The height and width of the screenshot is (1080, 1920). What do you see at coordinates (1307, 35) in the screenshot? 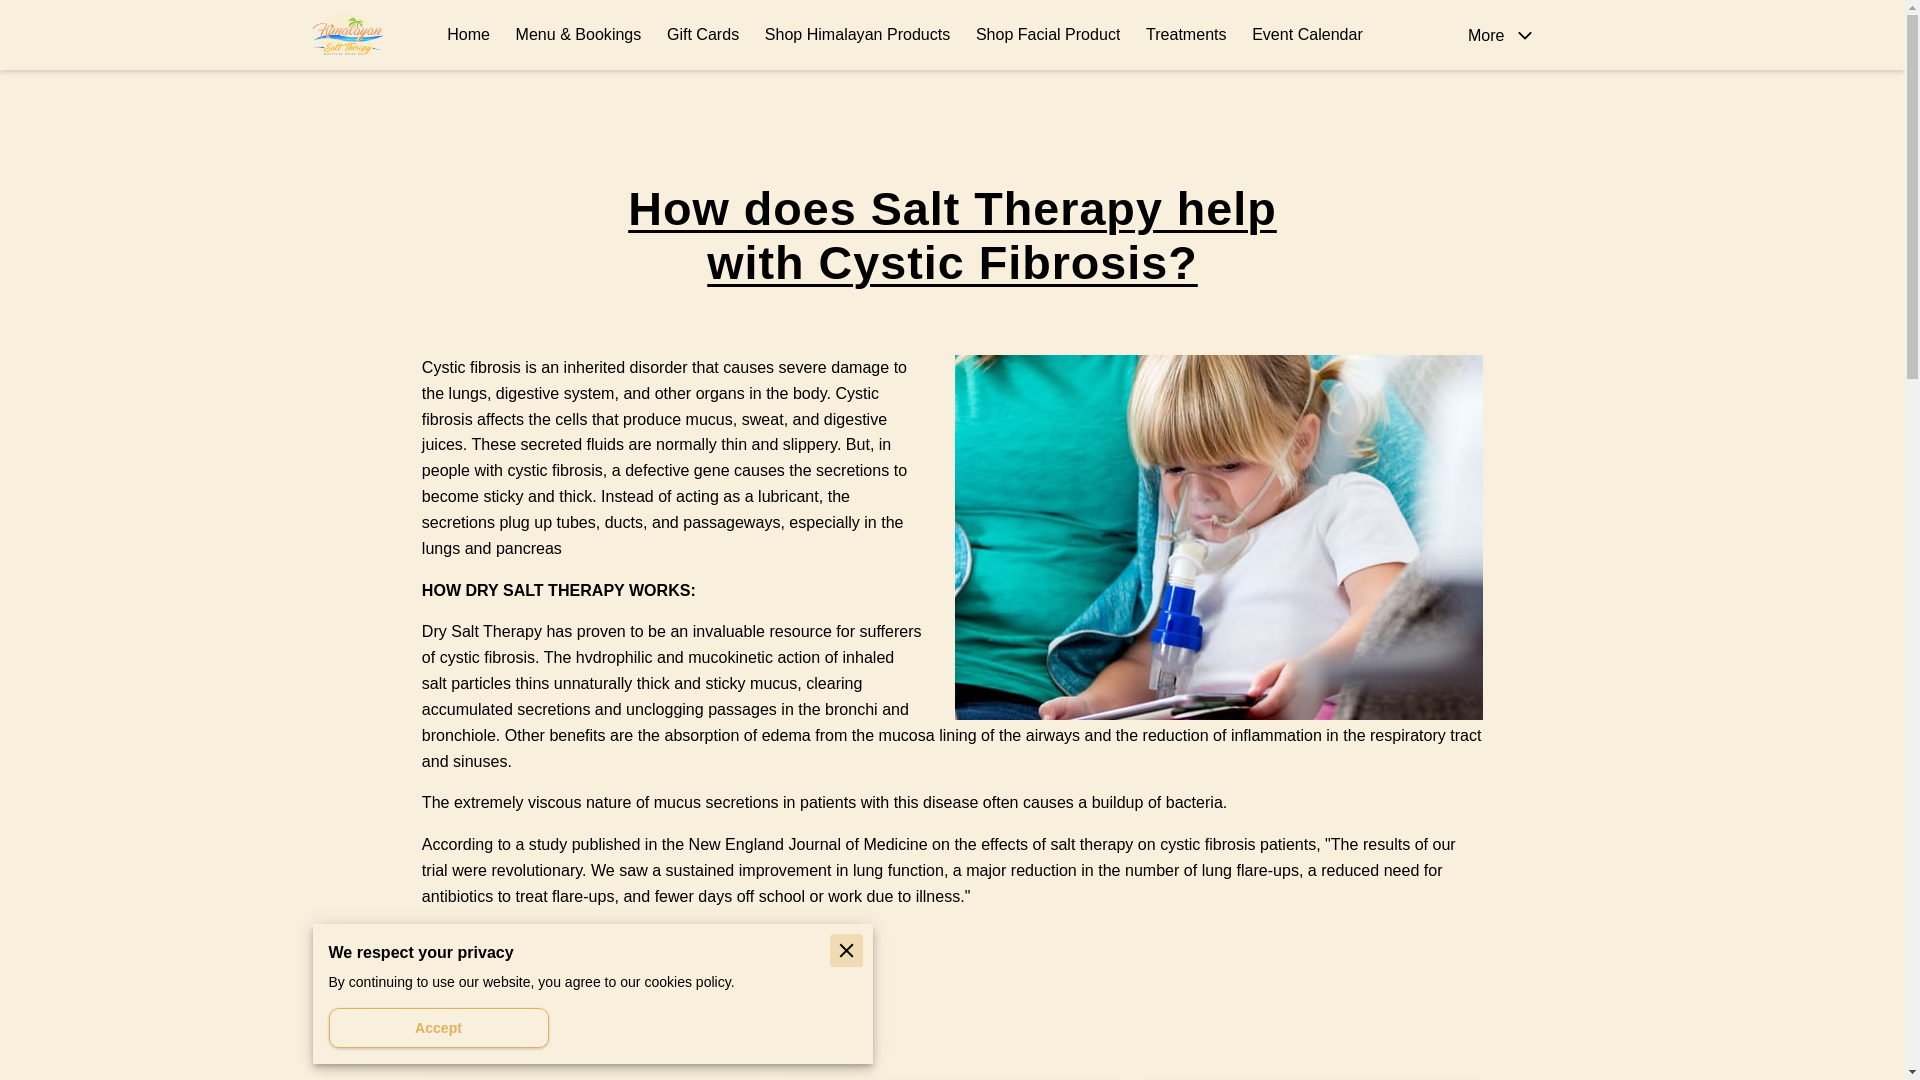
I see `Event Calendar` at bounding box center [1307, 35].